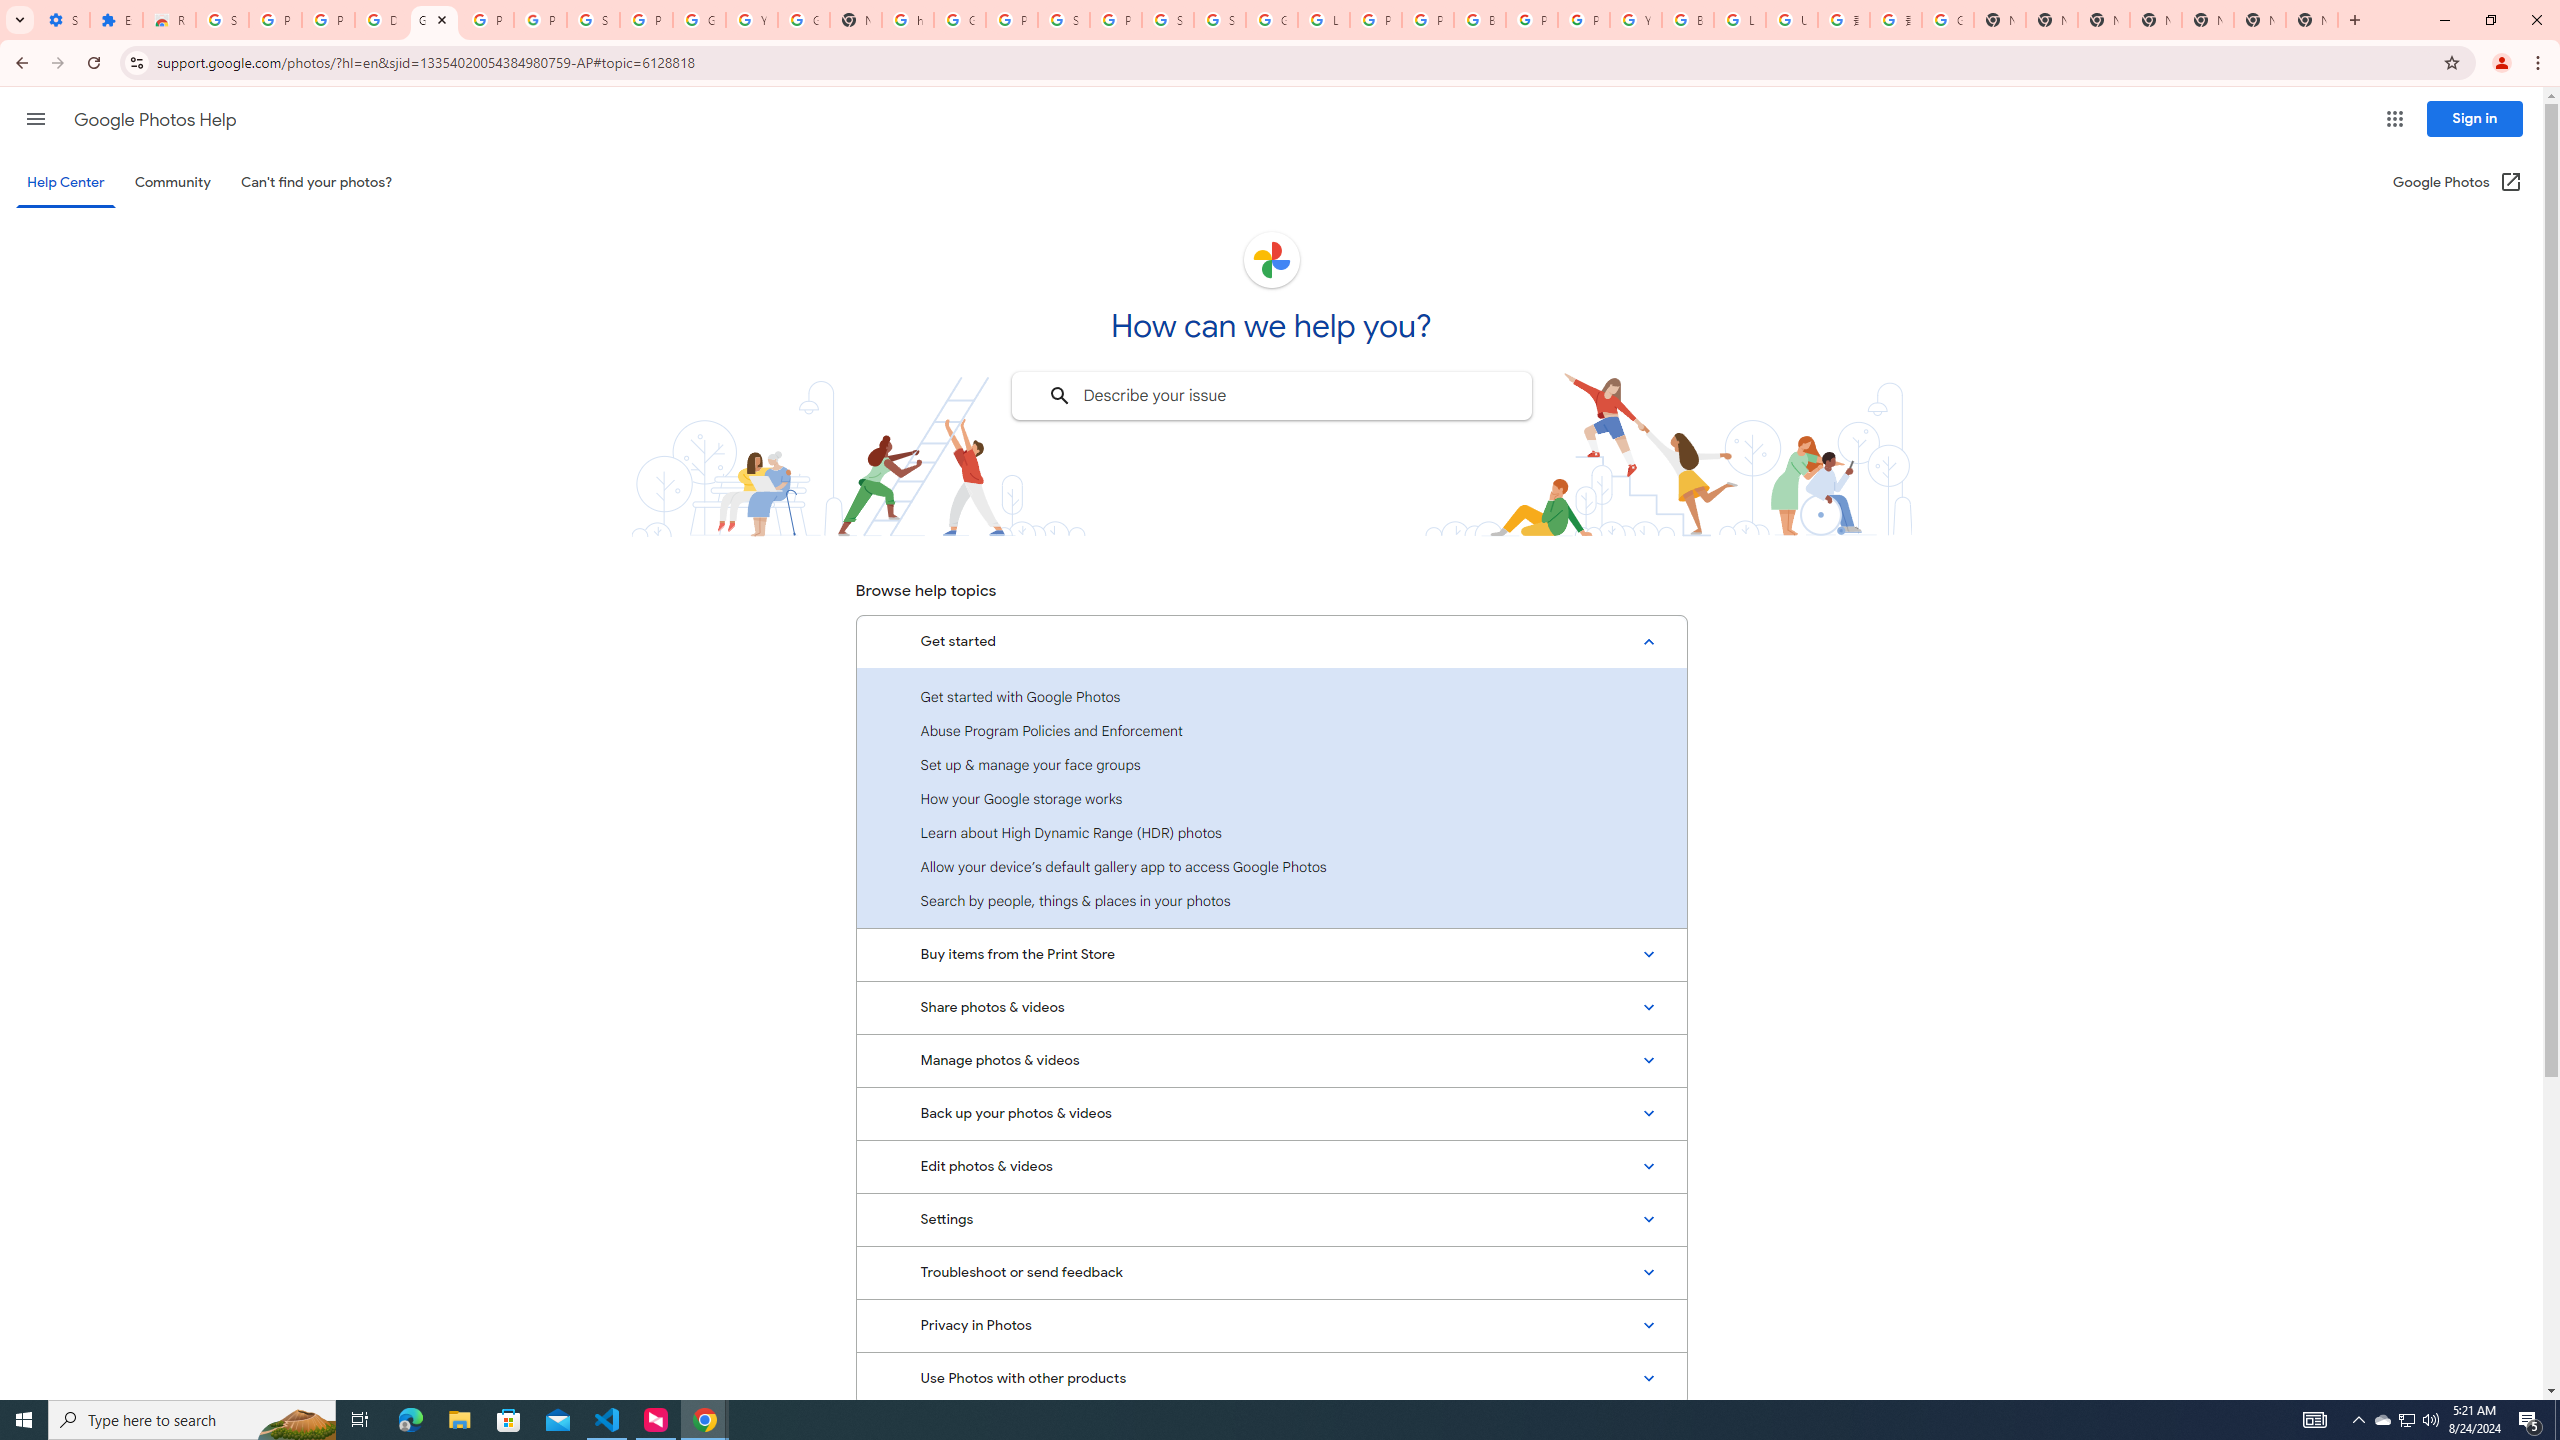 The image size is (2560, 1440). I want to click on Manage photos & videos, so click(1271, 1061).